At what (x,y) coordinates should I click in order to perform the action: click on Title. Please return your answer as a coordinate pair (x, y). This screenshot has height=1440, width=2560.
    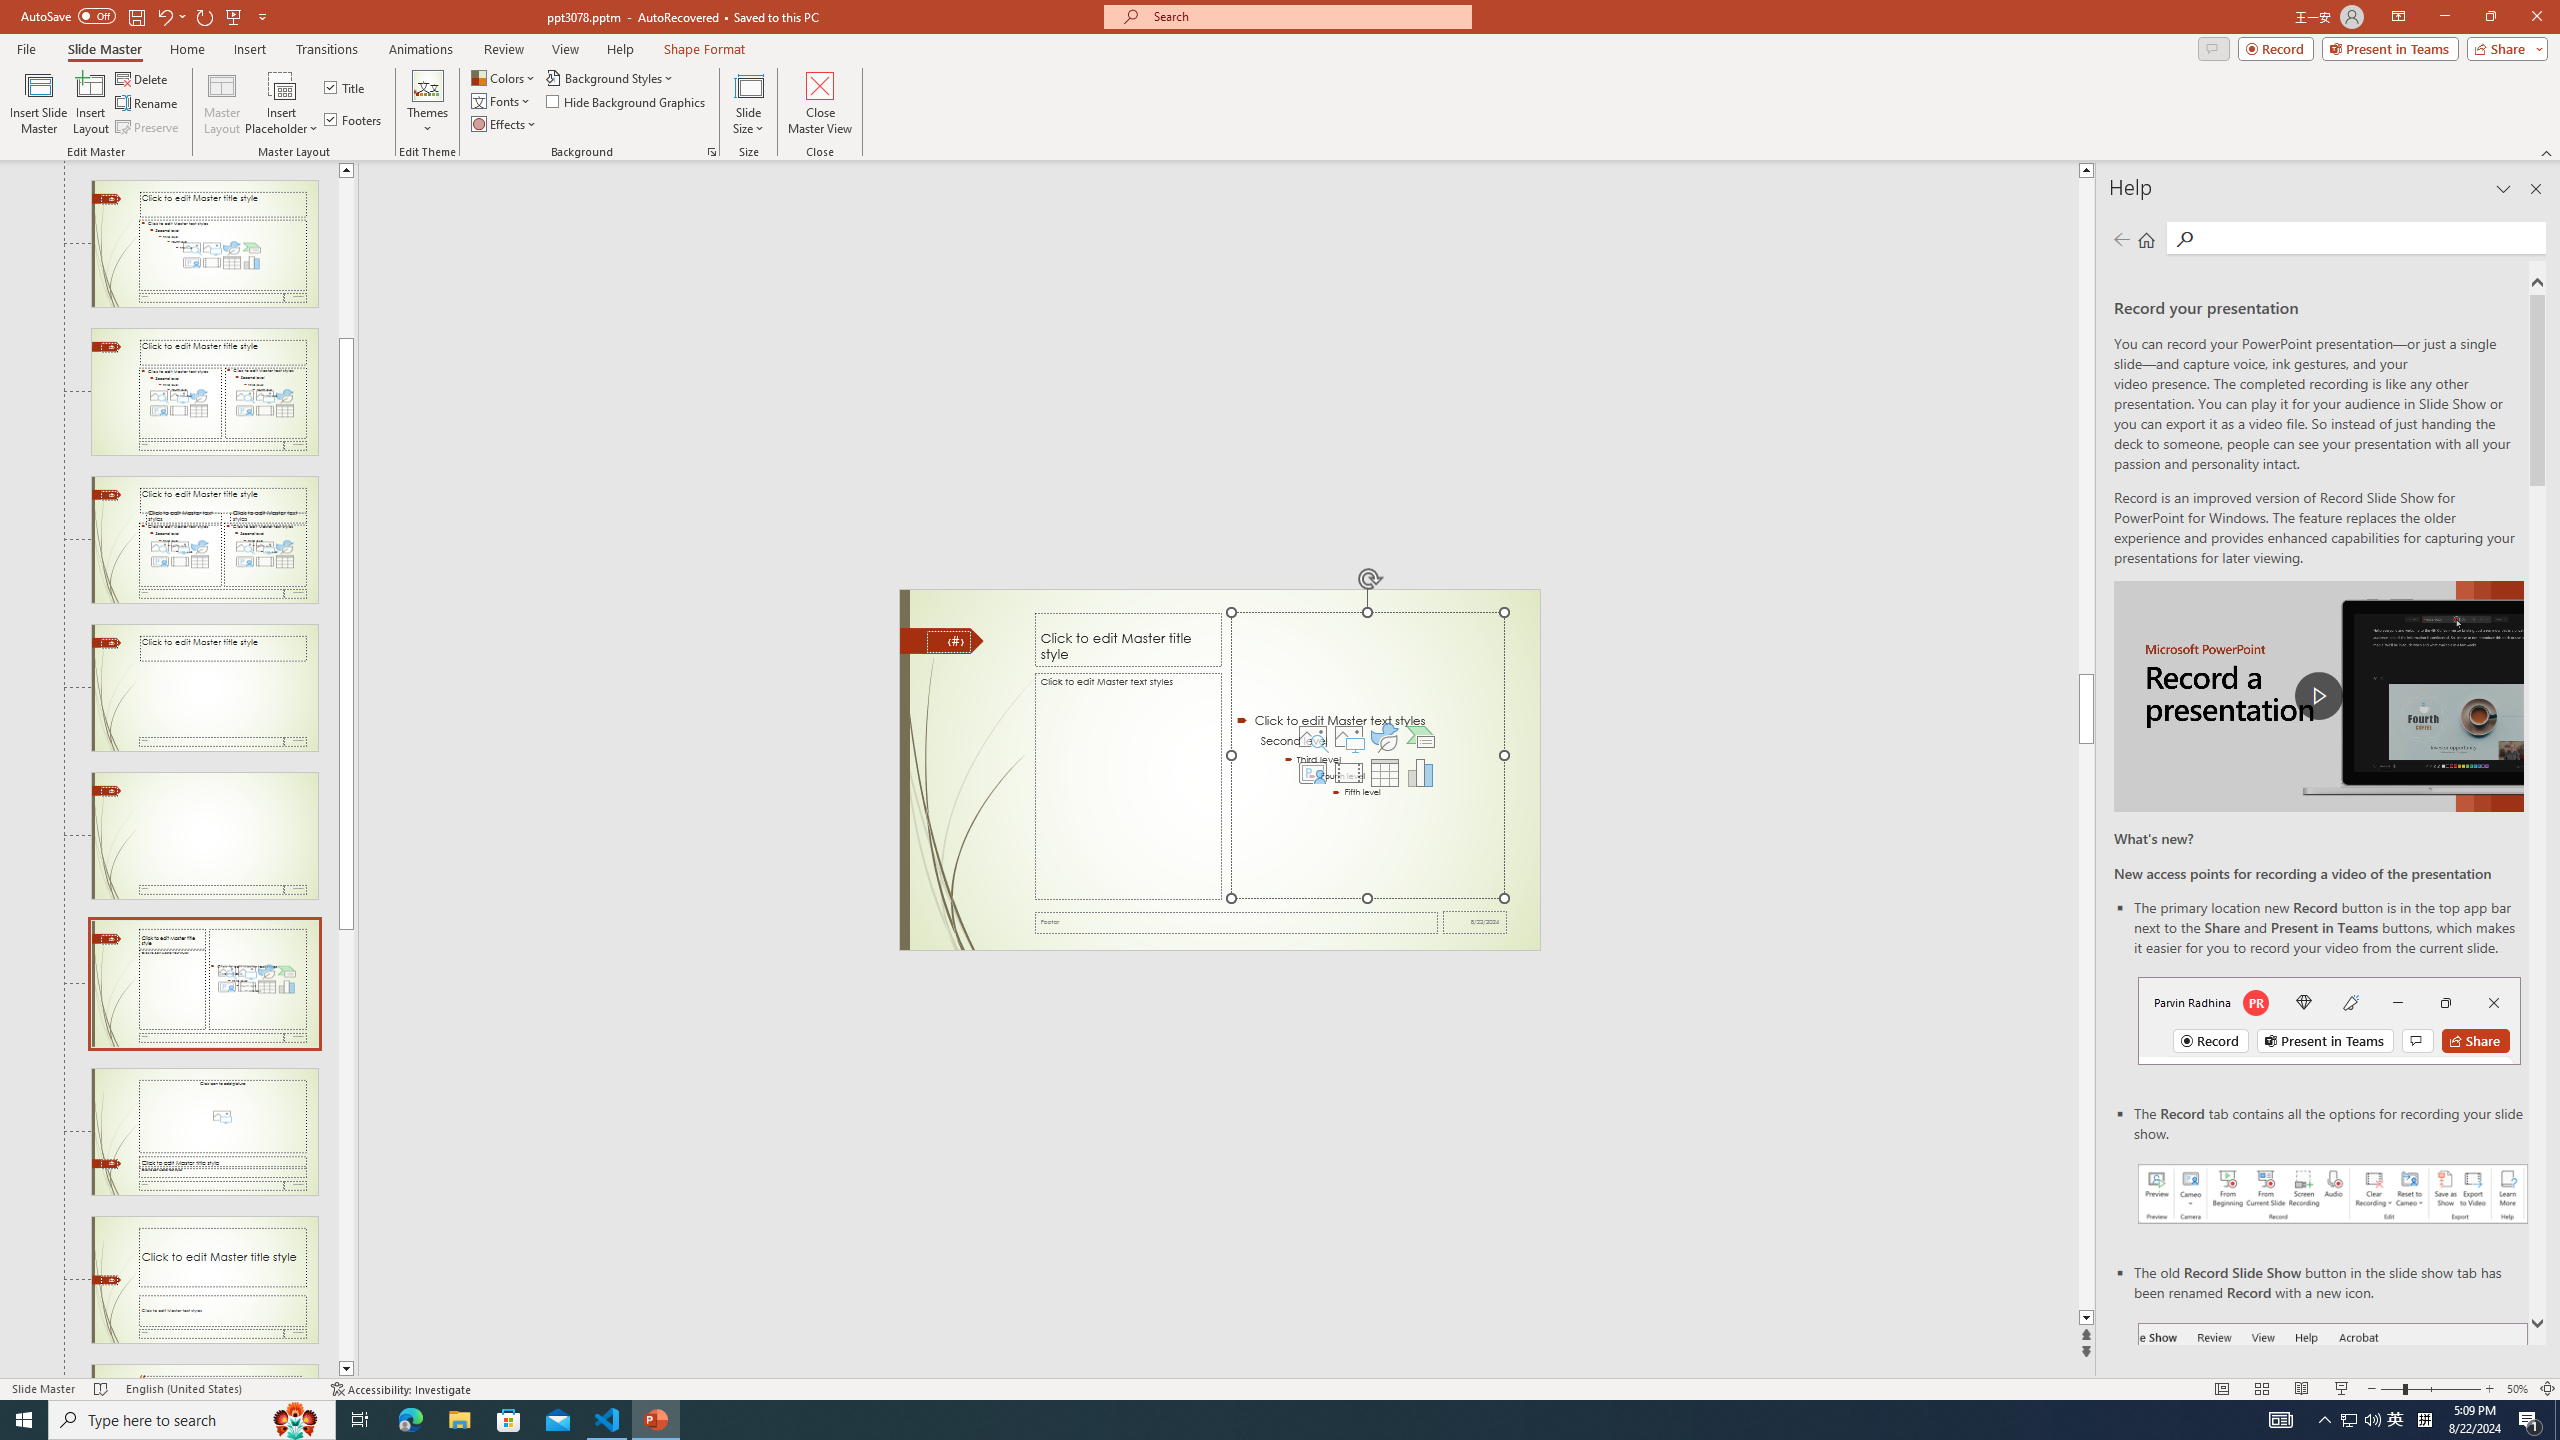
    Looking at the image, I should click on (346, 88).